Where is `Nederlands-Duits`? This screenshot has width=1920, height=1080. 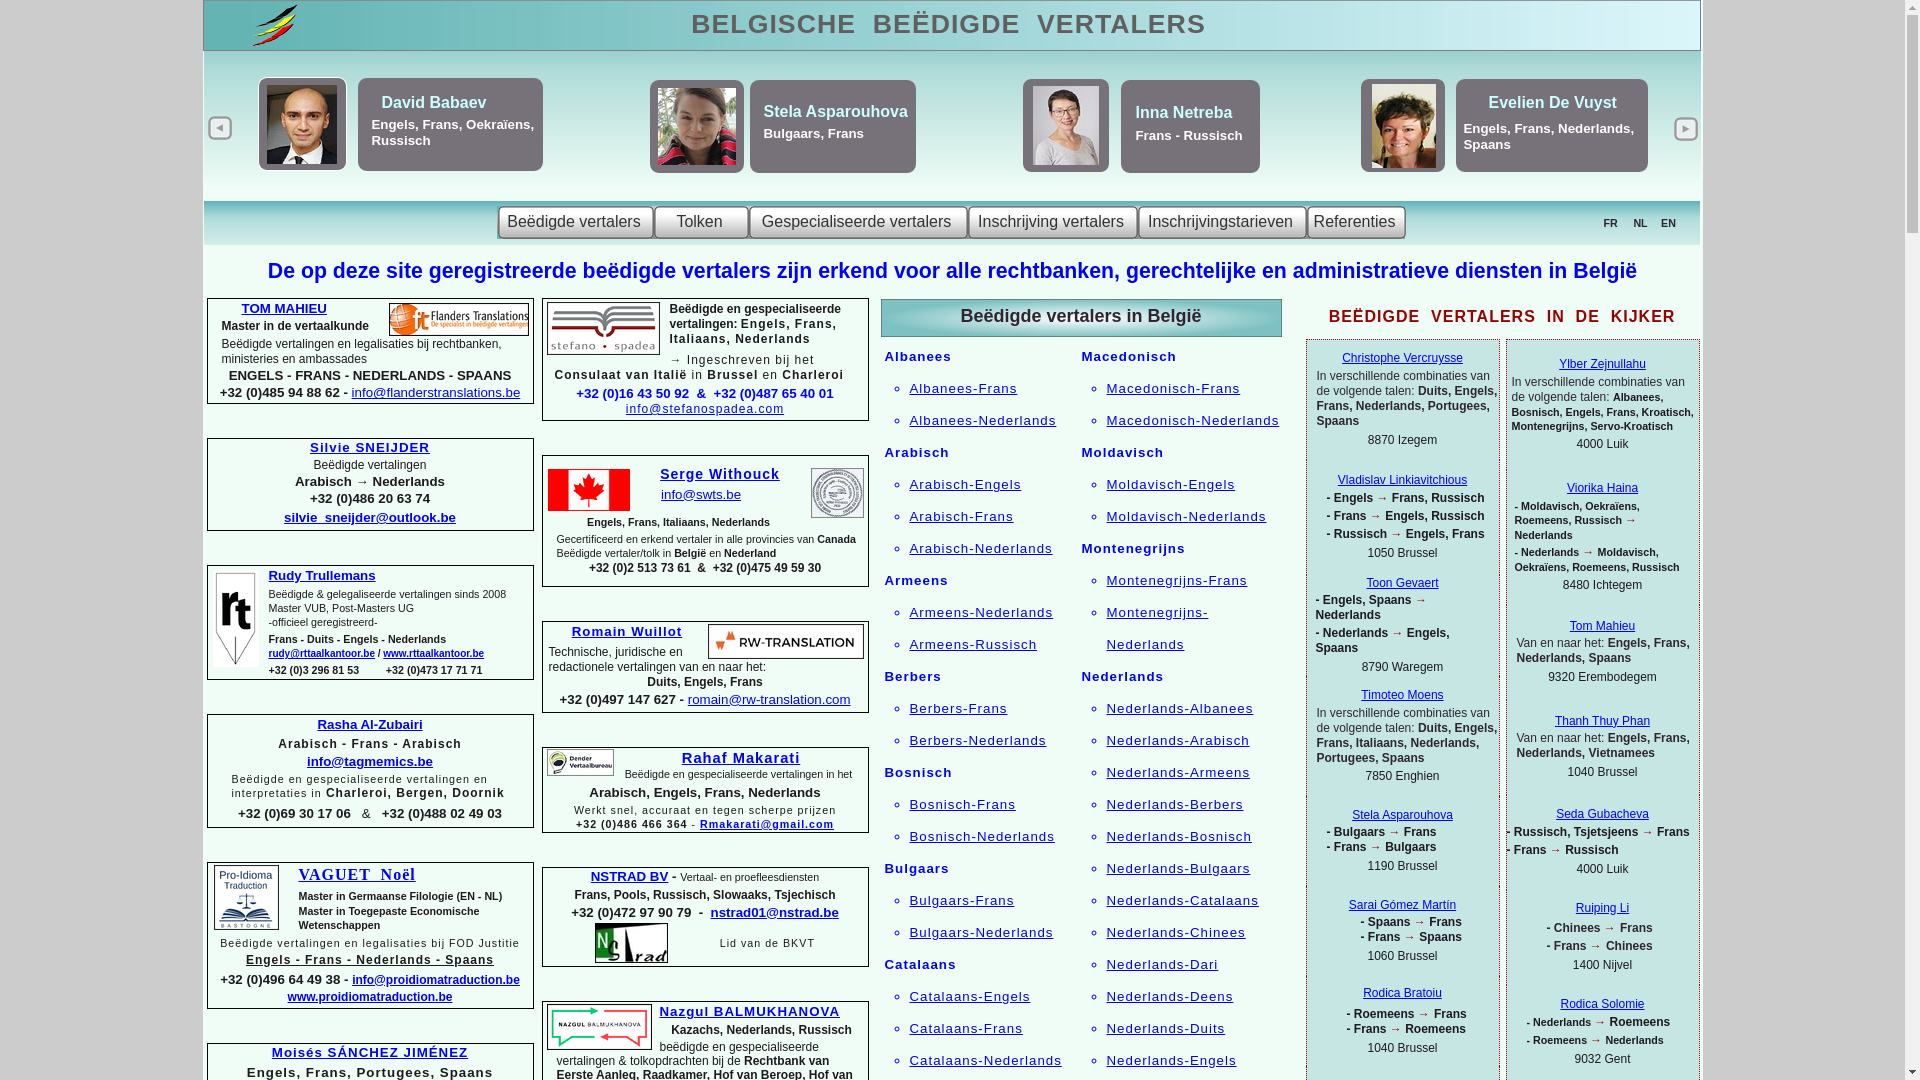
Nederlands-Duits is located at coordinates (1166, 1028).